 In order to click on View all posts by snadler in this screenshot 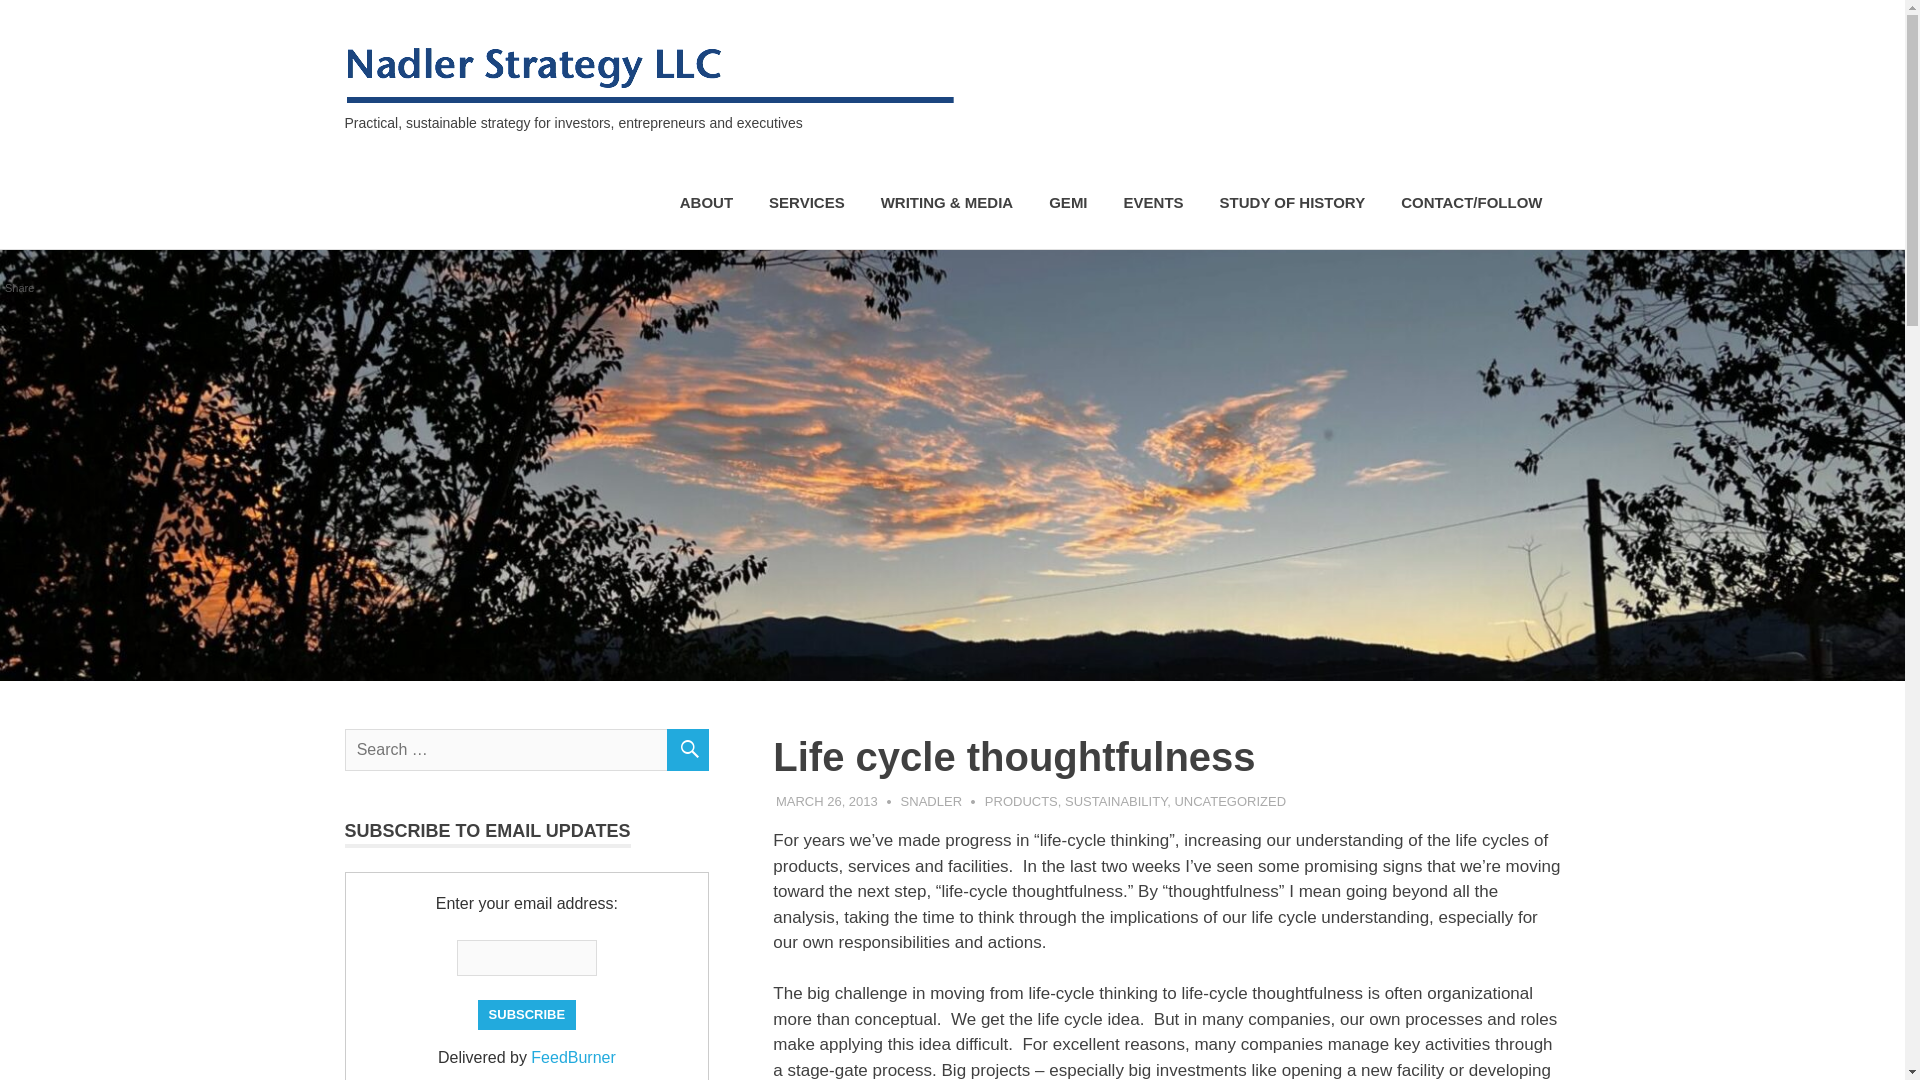, I will do `click(930, 800)`.